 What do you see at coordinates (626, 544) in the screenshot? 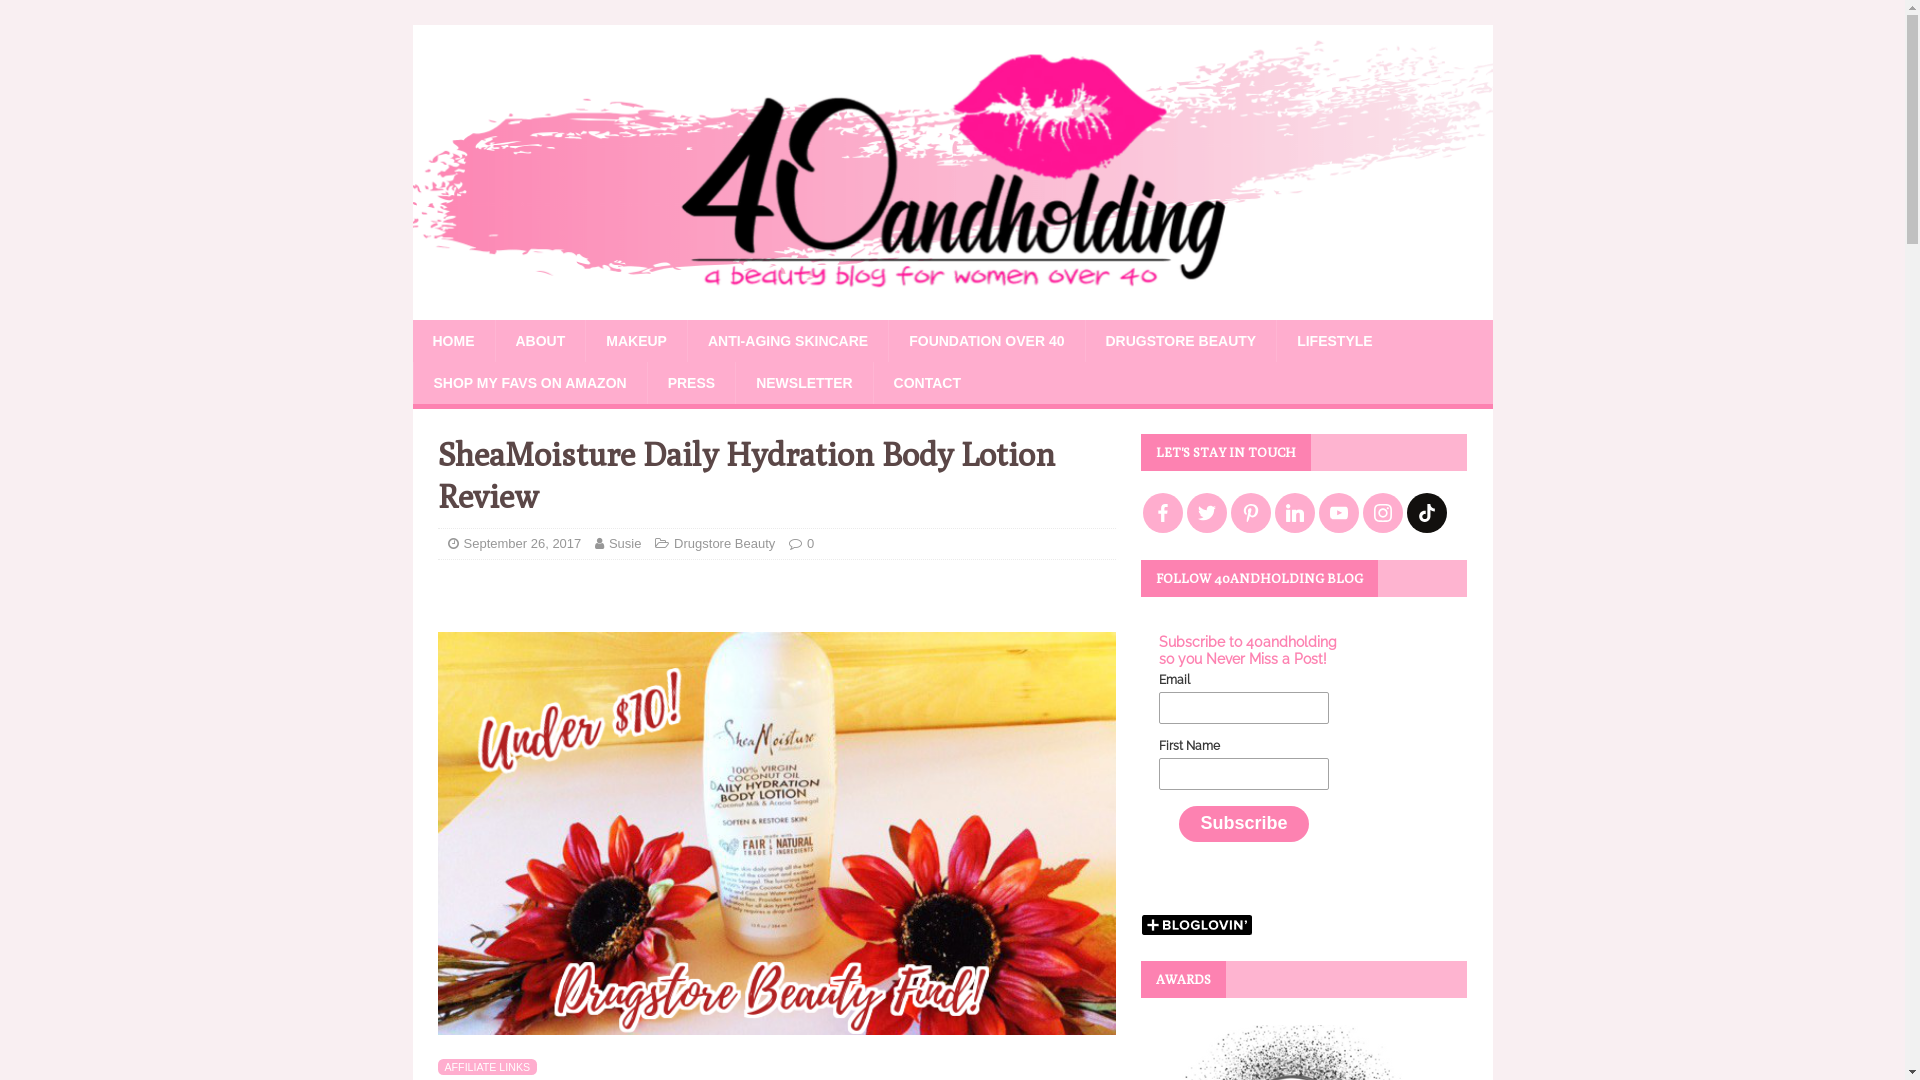
I see `Susie` at bounding box center [626, 544].